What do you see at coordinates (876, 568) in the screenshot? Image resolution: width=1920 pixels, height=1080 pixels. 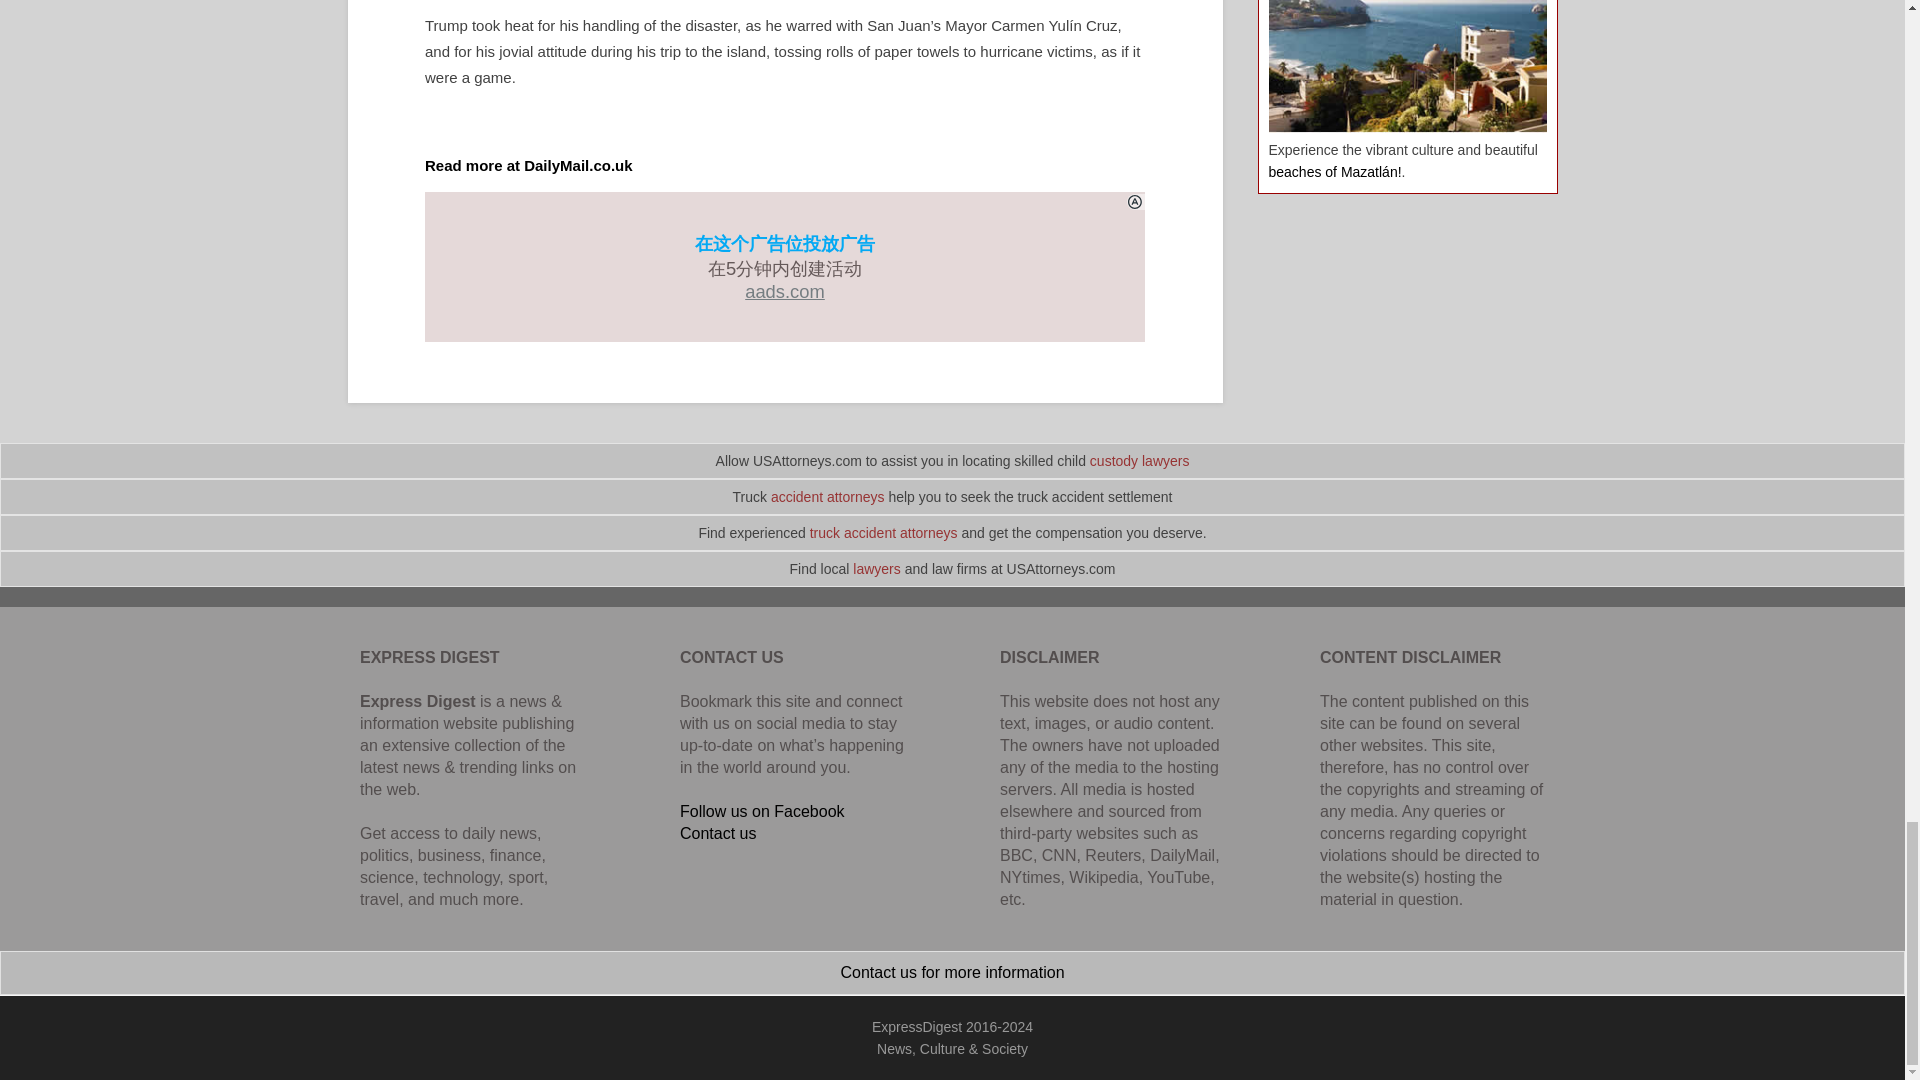 I see `lawyers` at bounding box center [876, 568].